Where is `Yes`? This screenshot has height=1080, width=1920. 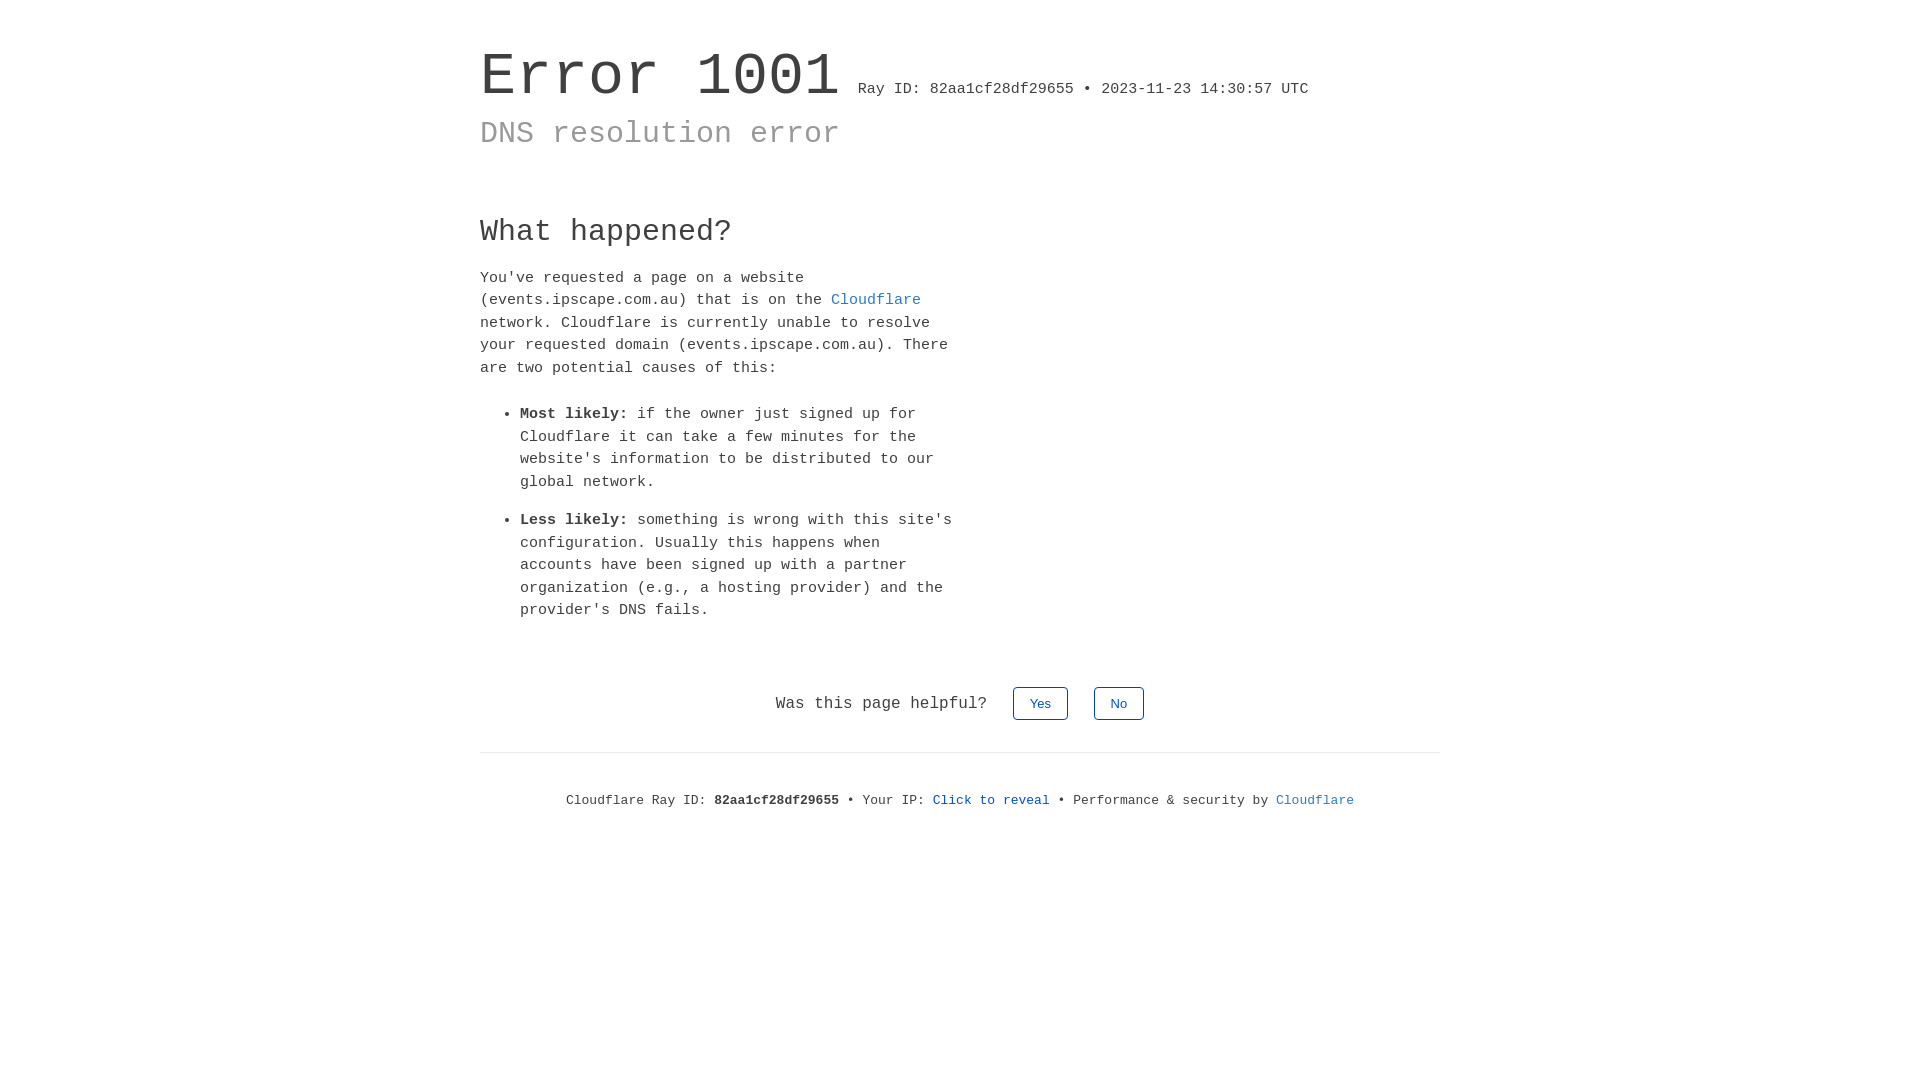
Yes is located at coordinates (1040, 702).